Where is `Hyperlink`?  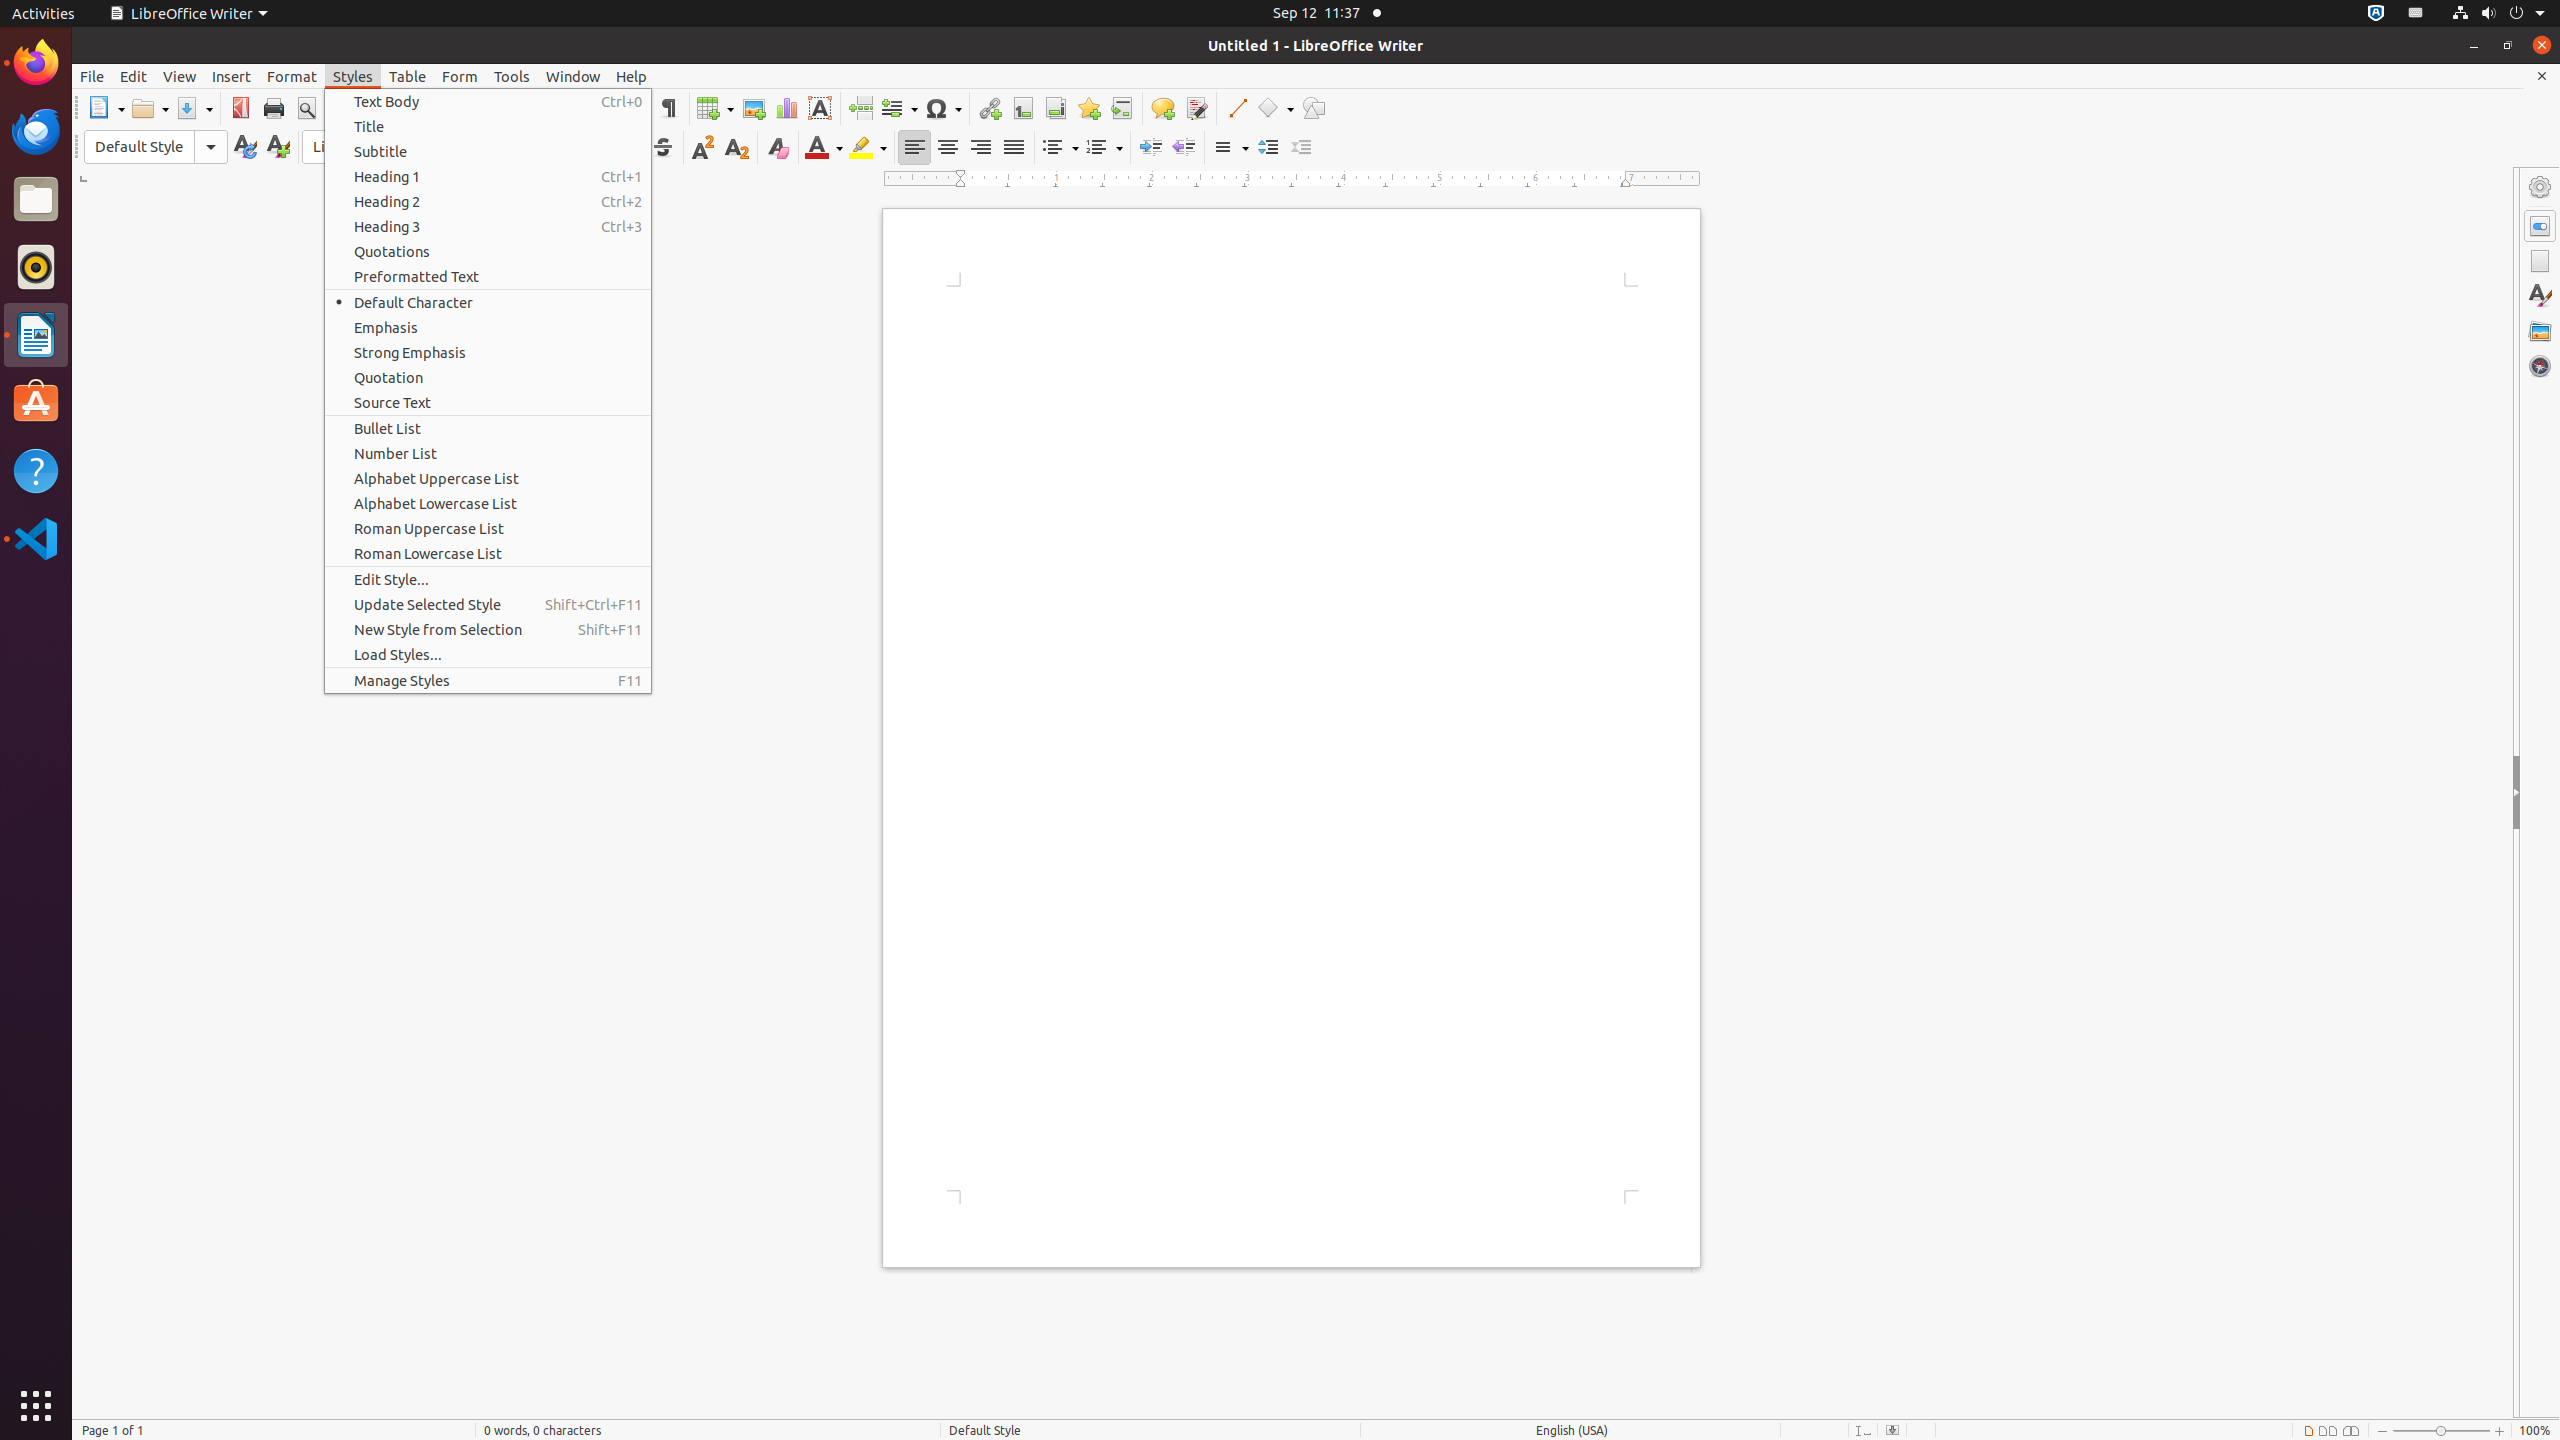 Hyperlink is located at coordinates (990, 108).